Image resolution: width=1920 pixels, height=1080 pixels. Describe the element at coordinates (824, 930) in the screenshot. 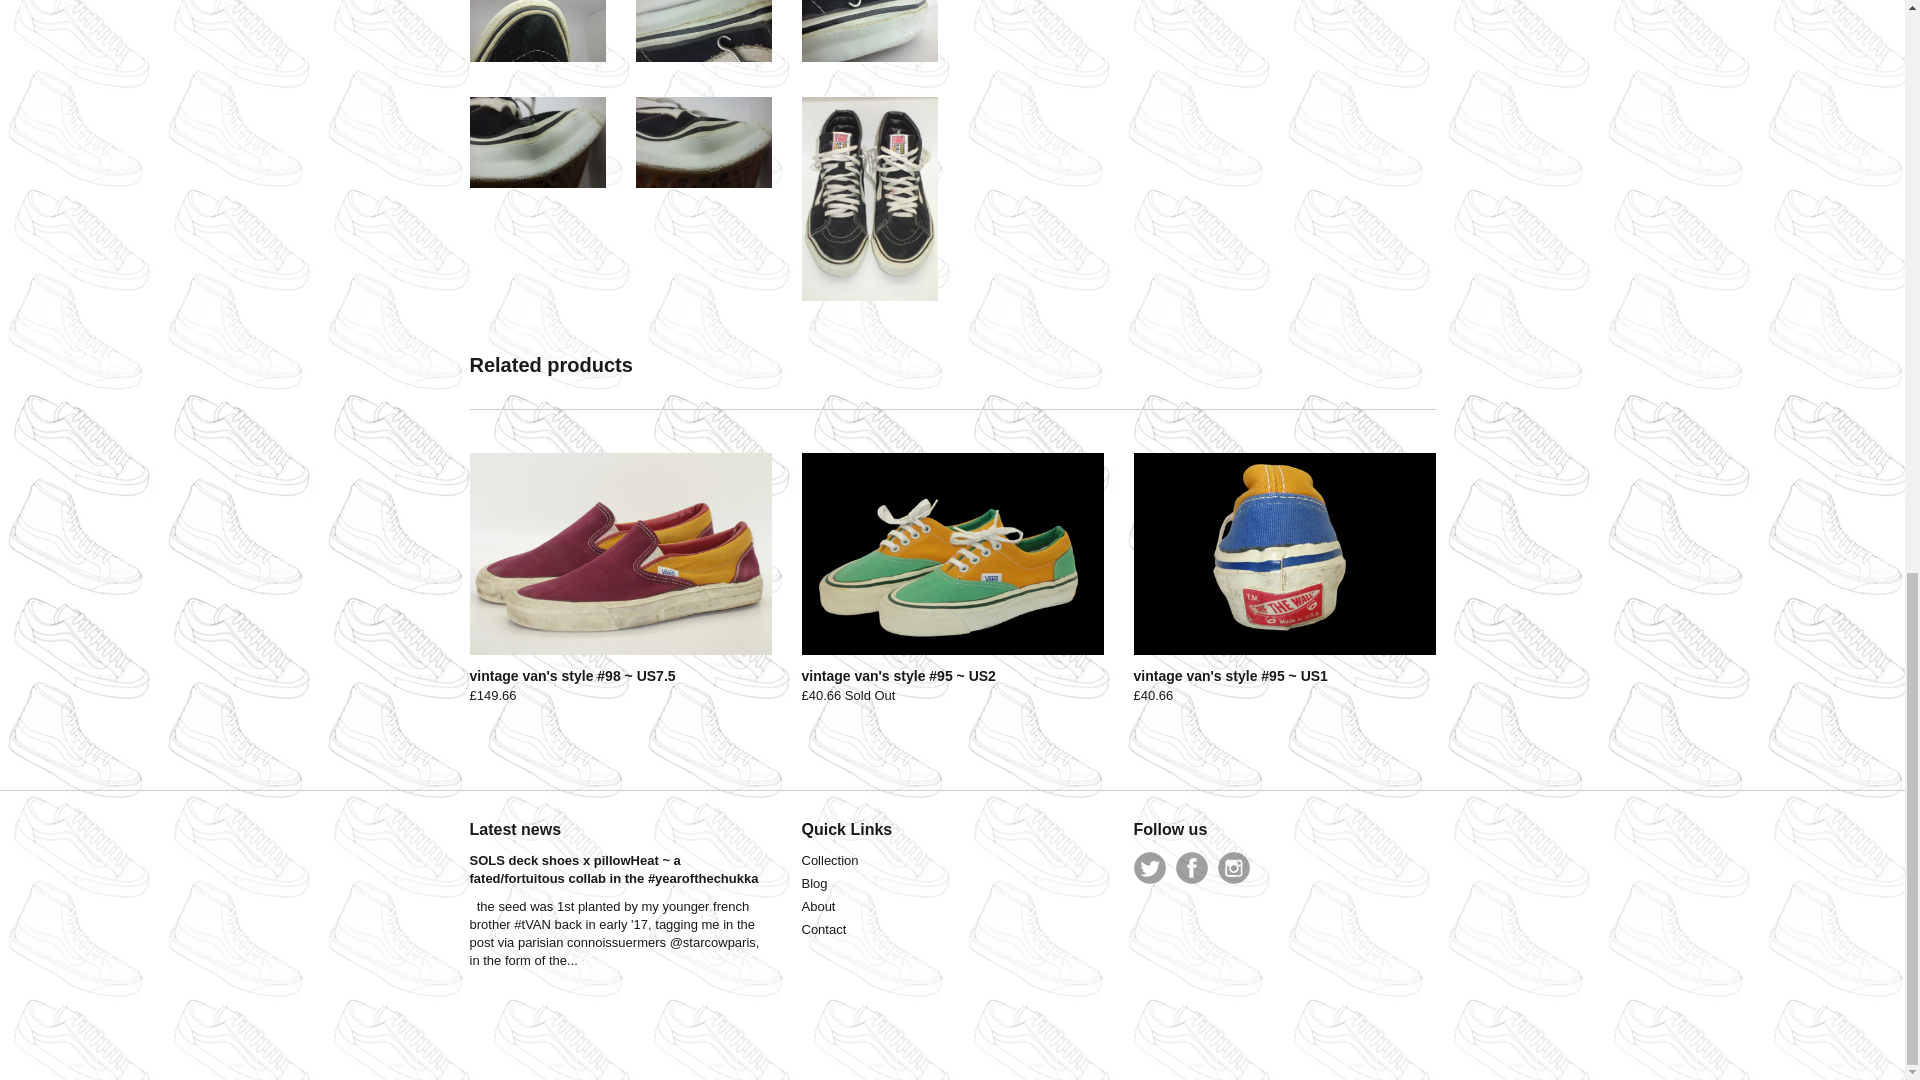

I see `Contact` at that location.